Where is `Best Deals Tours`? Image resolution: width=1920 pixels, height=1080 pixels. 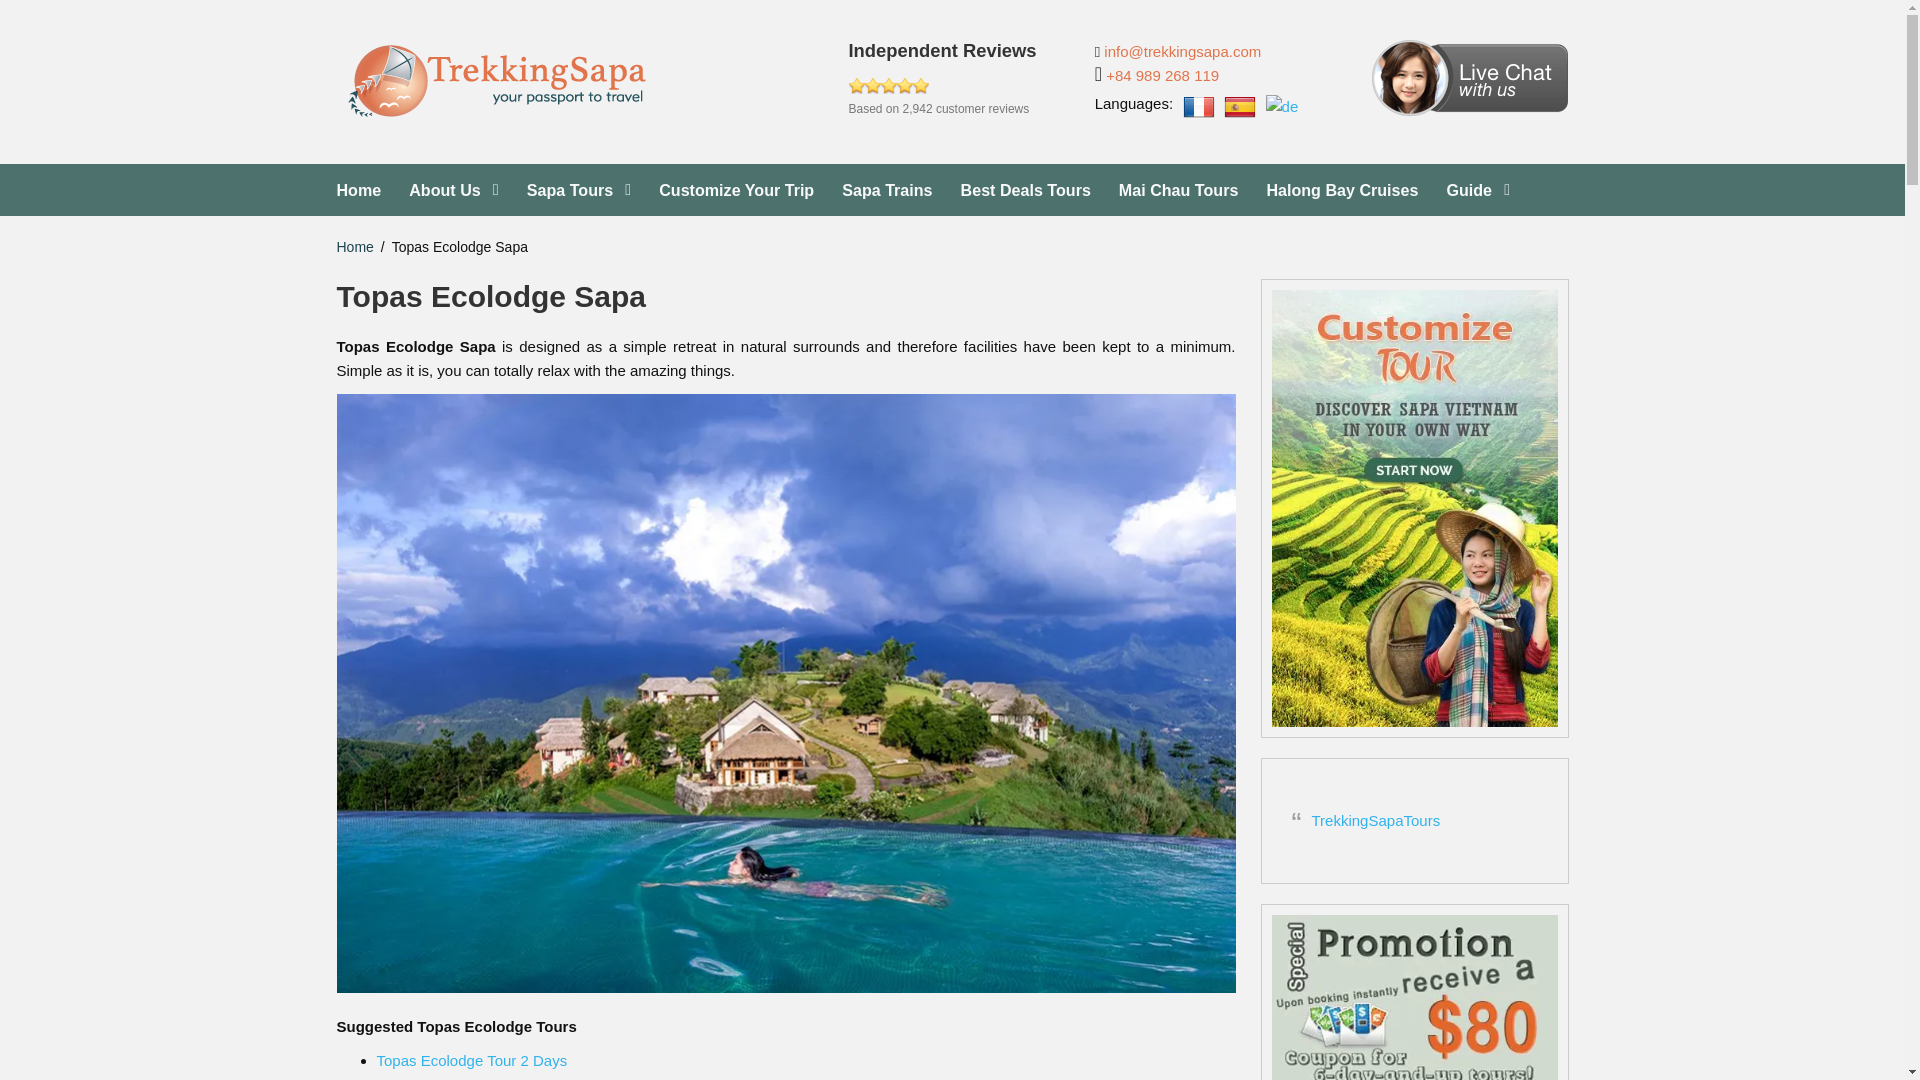 Best Deals Tours is located at coordinates (354, 246).